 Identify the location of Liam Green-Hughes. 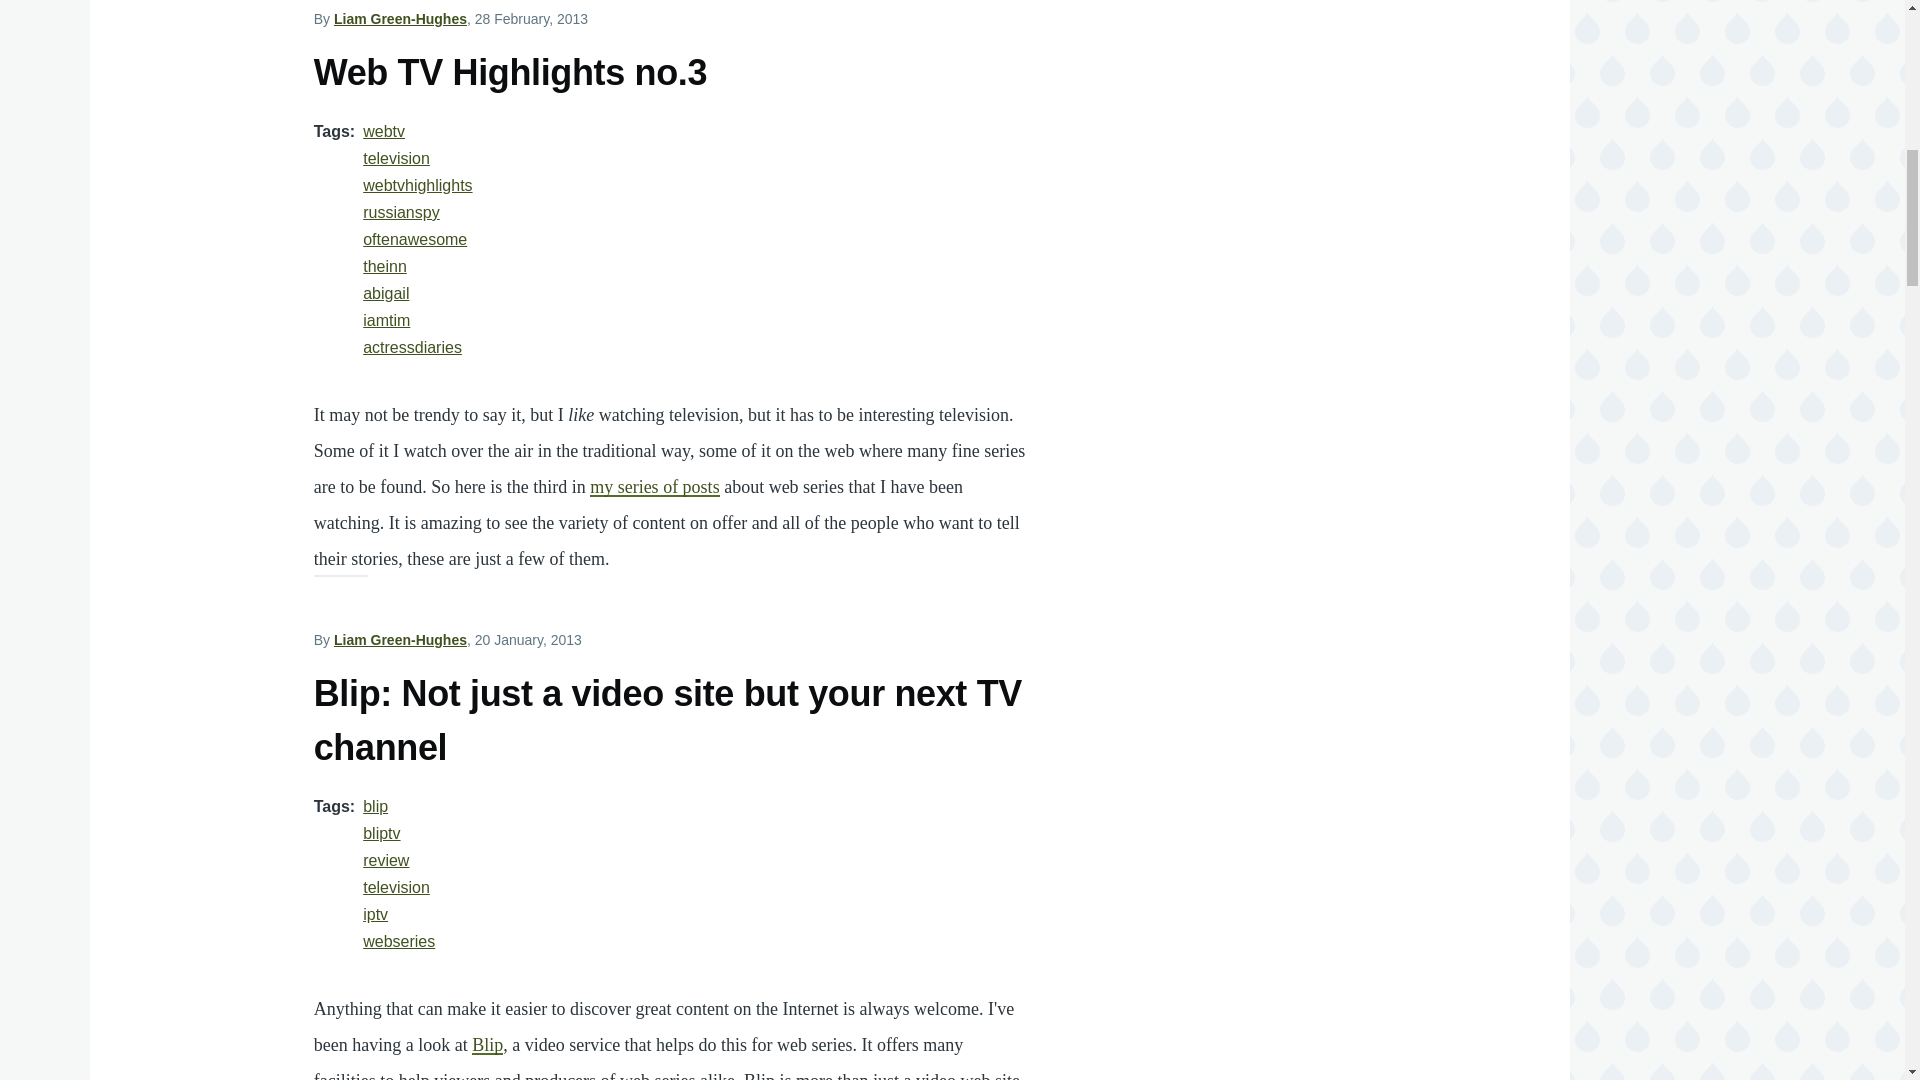
(400, 18).